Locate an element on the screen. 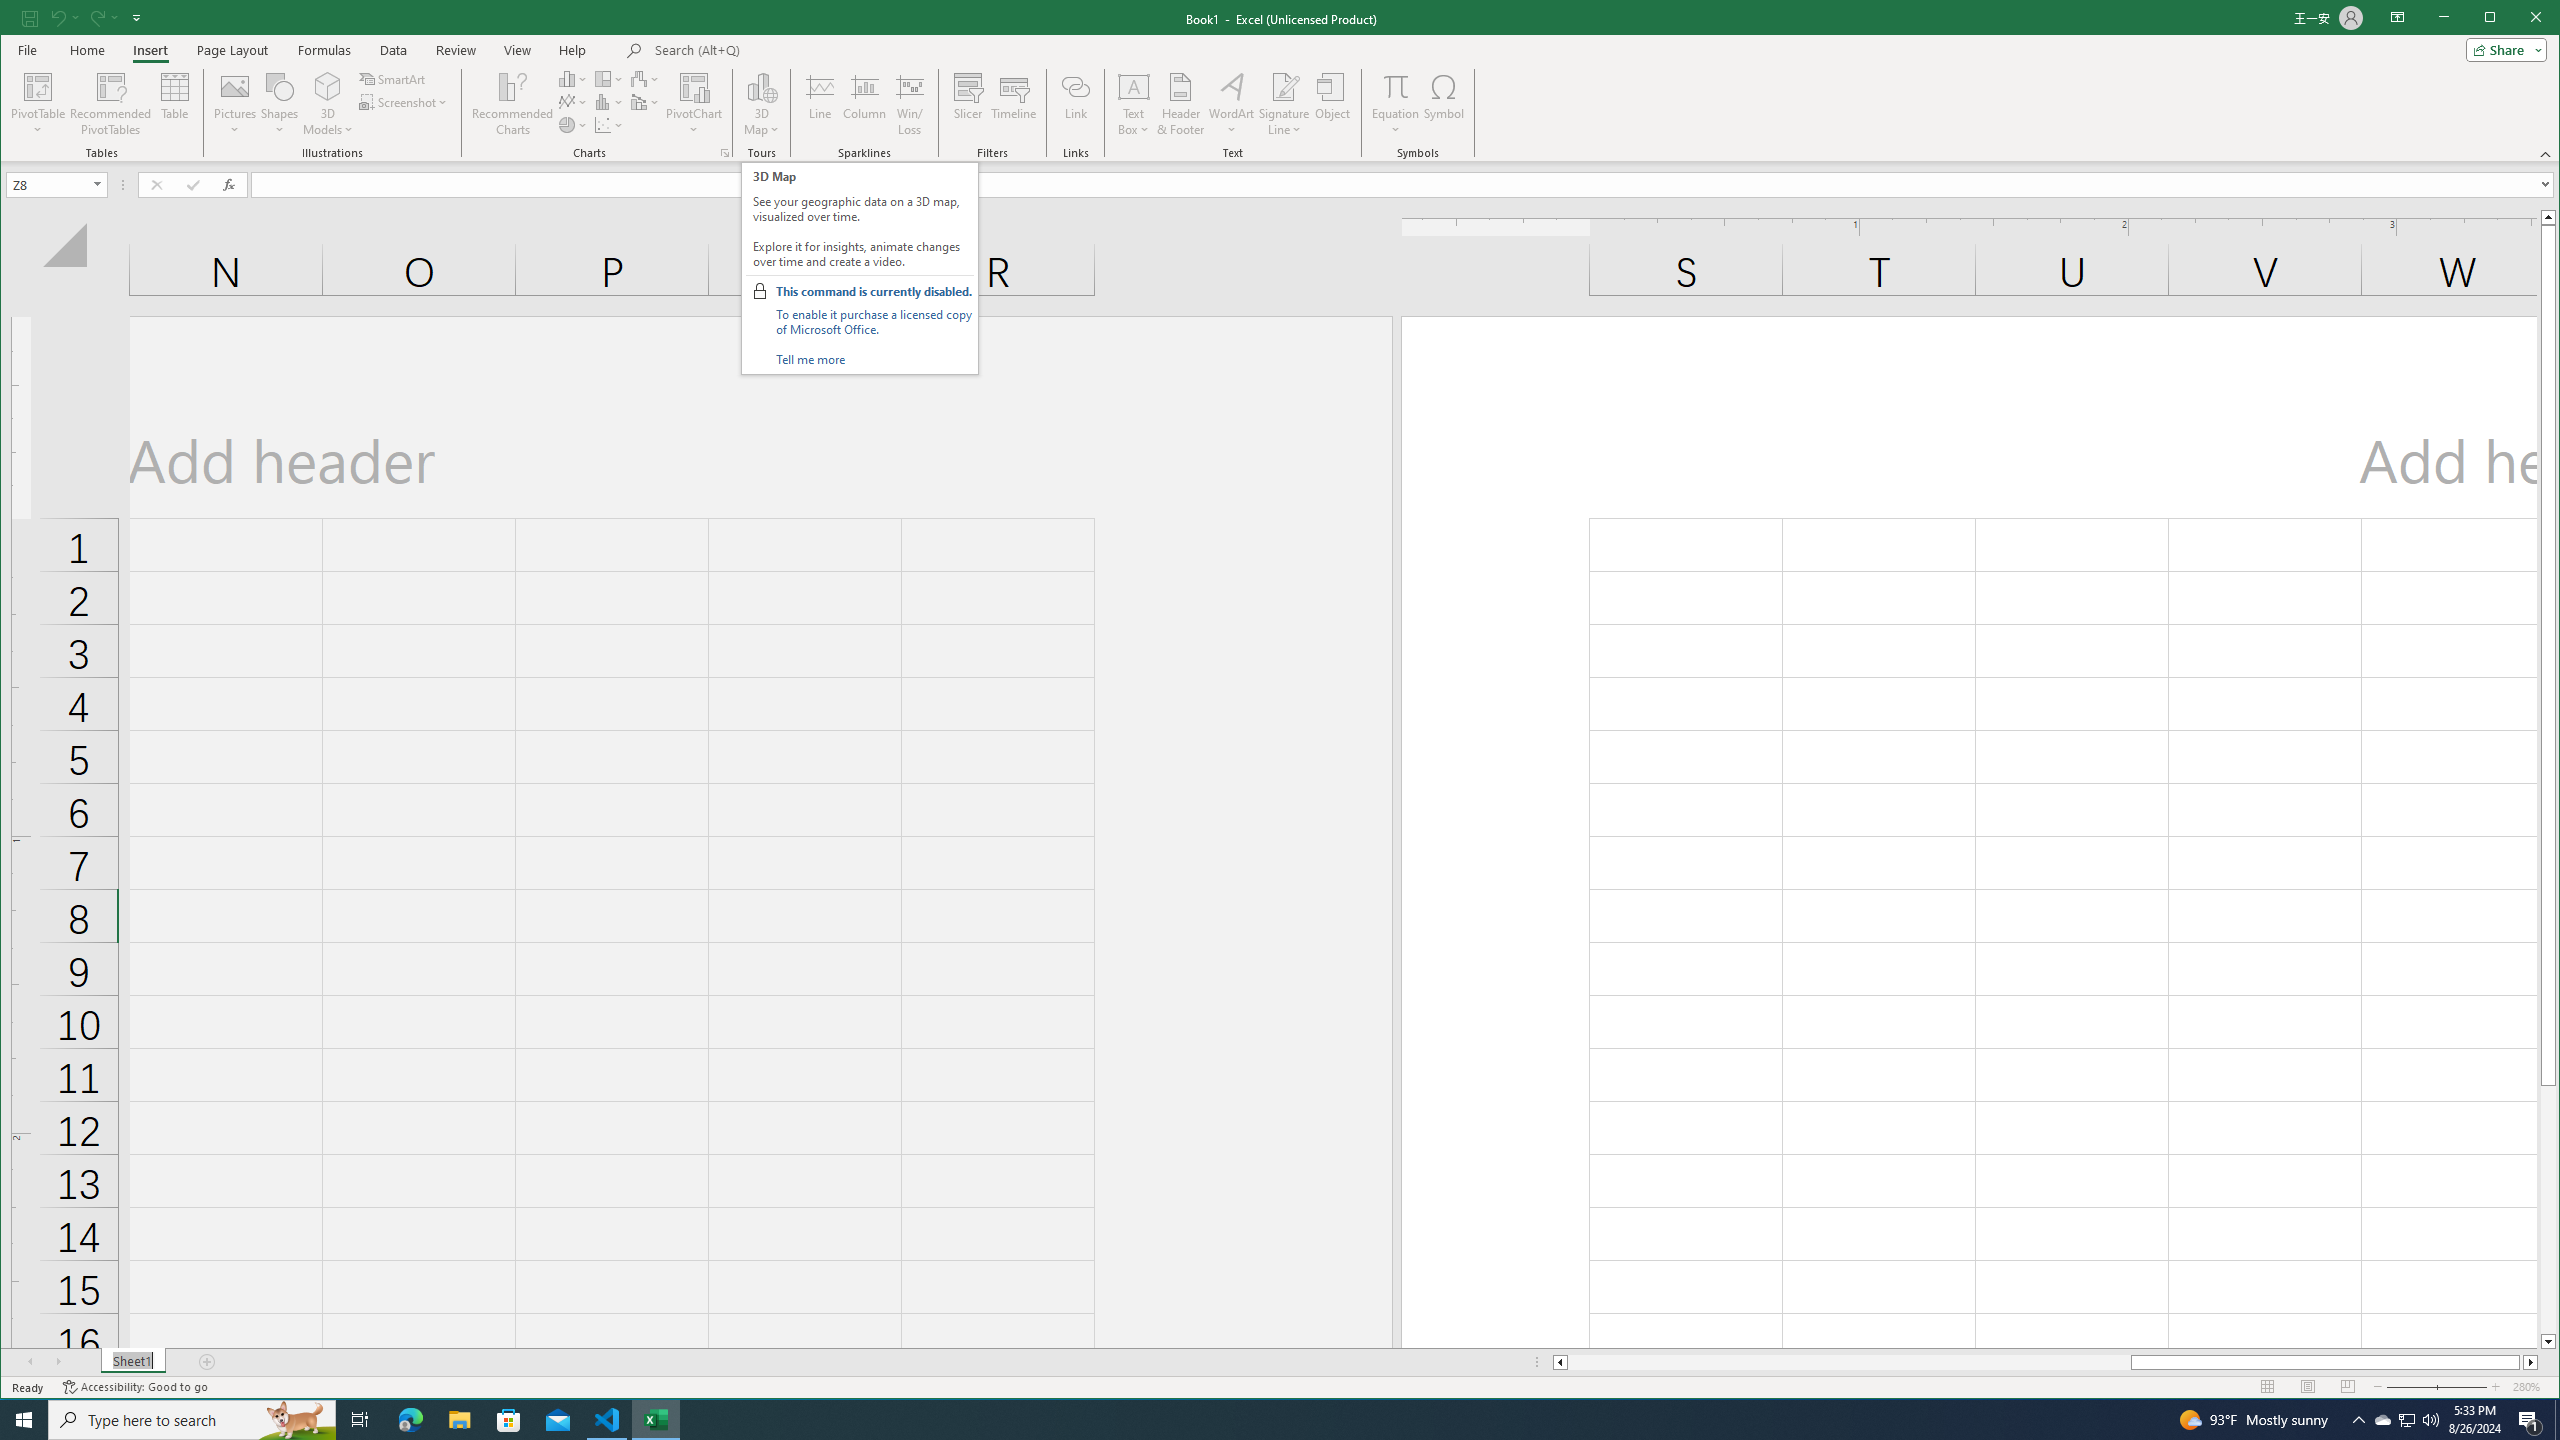  Screenshot is located at coordinates (404, 102).